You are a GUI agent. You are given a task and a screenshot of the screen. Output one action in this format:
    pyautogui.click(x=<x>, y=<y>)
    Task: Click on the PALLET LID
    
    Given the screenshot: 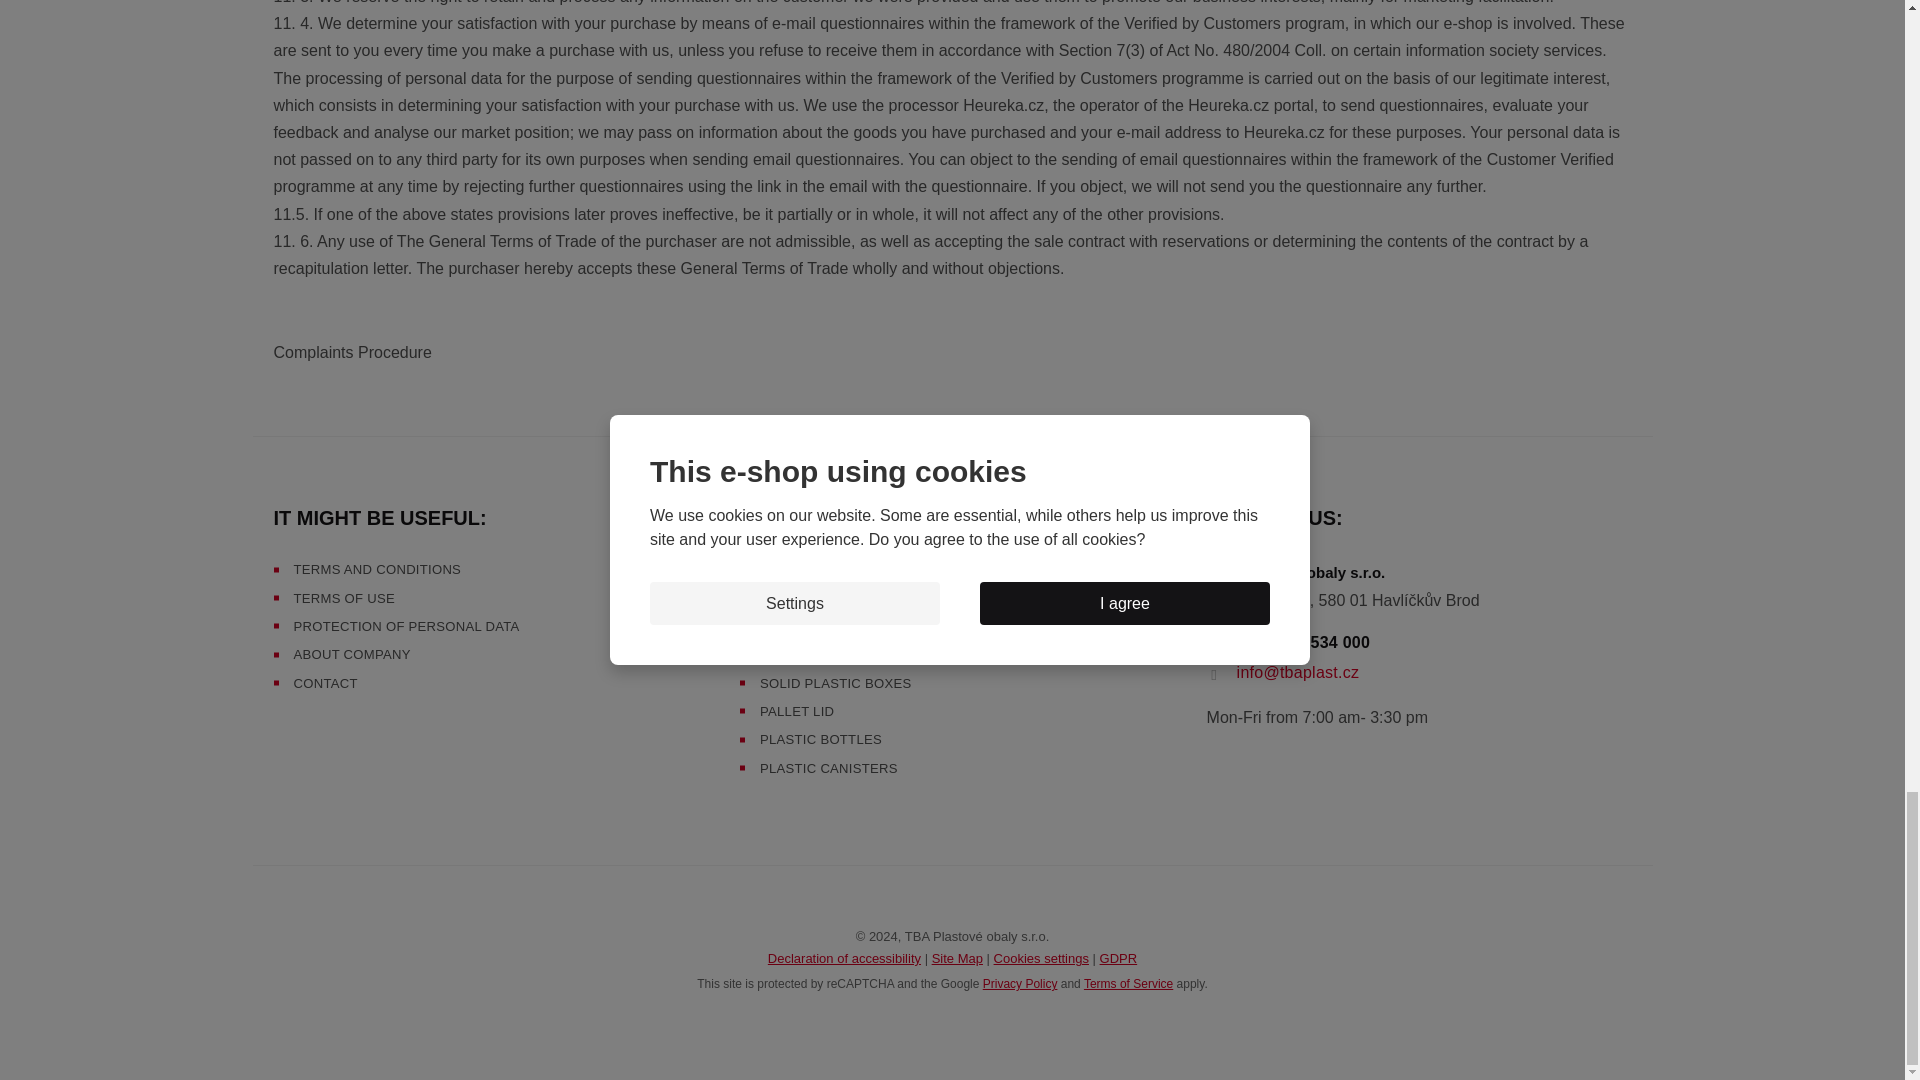 What is the action you would take?
    pyautogui.click(x=796, y=712)
    